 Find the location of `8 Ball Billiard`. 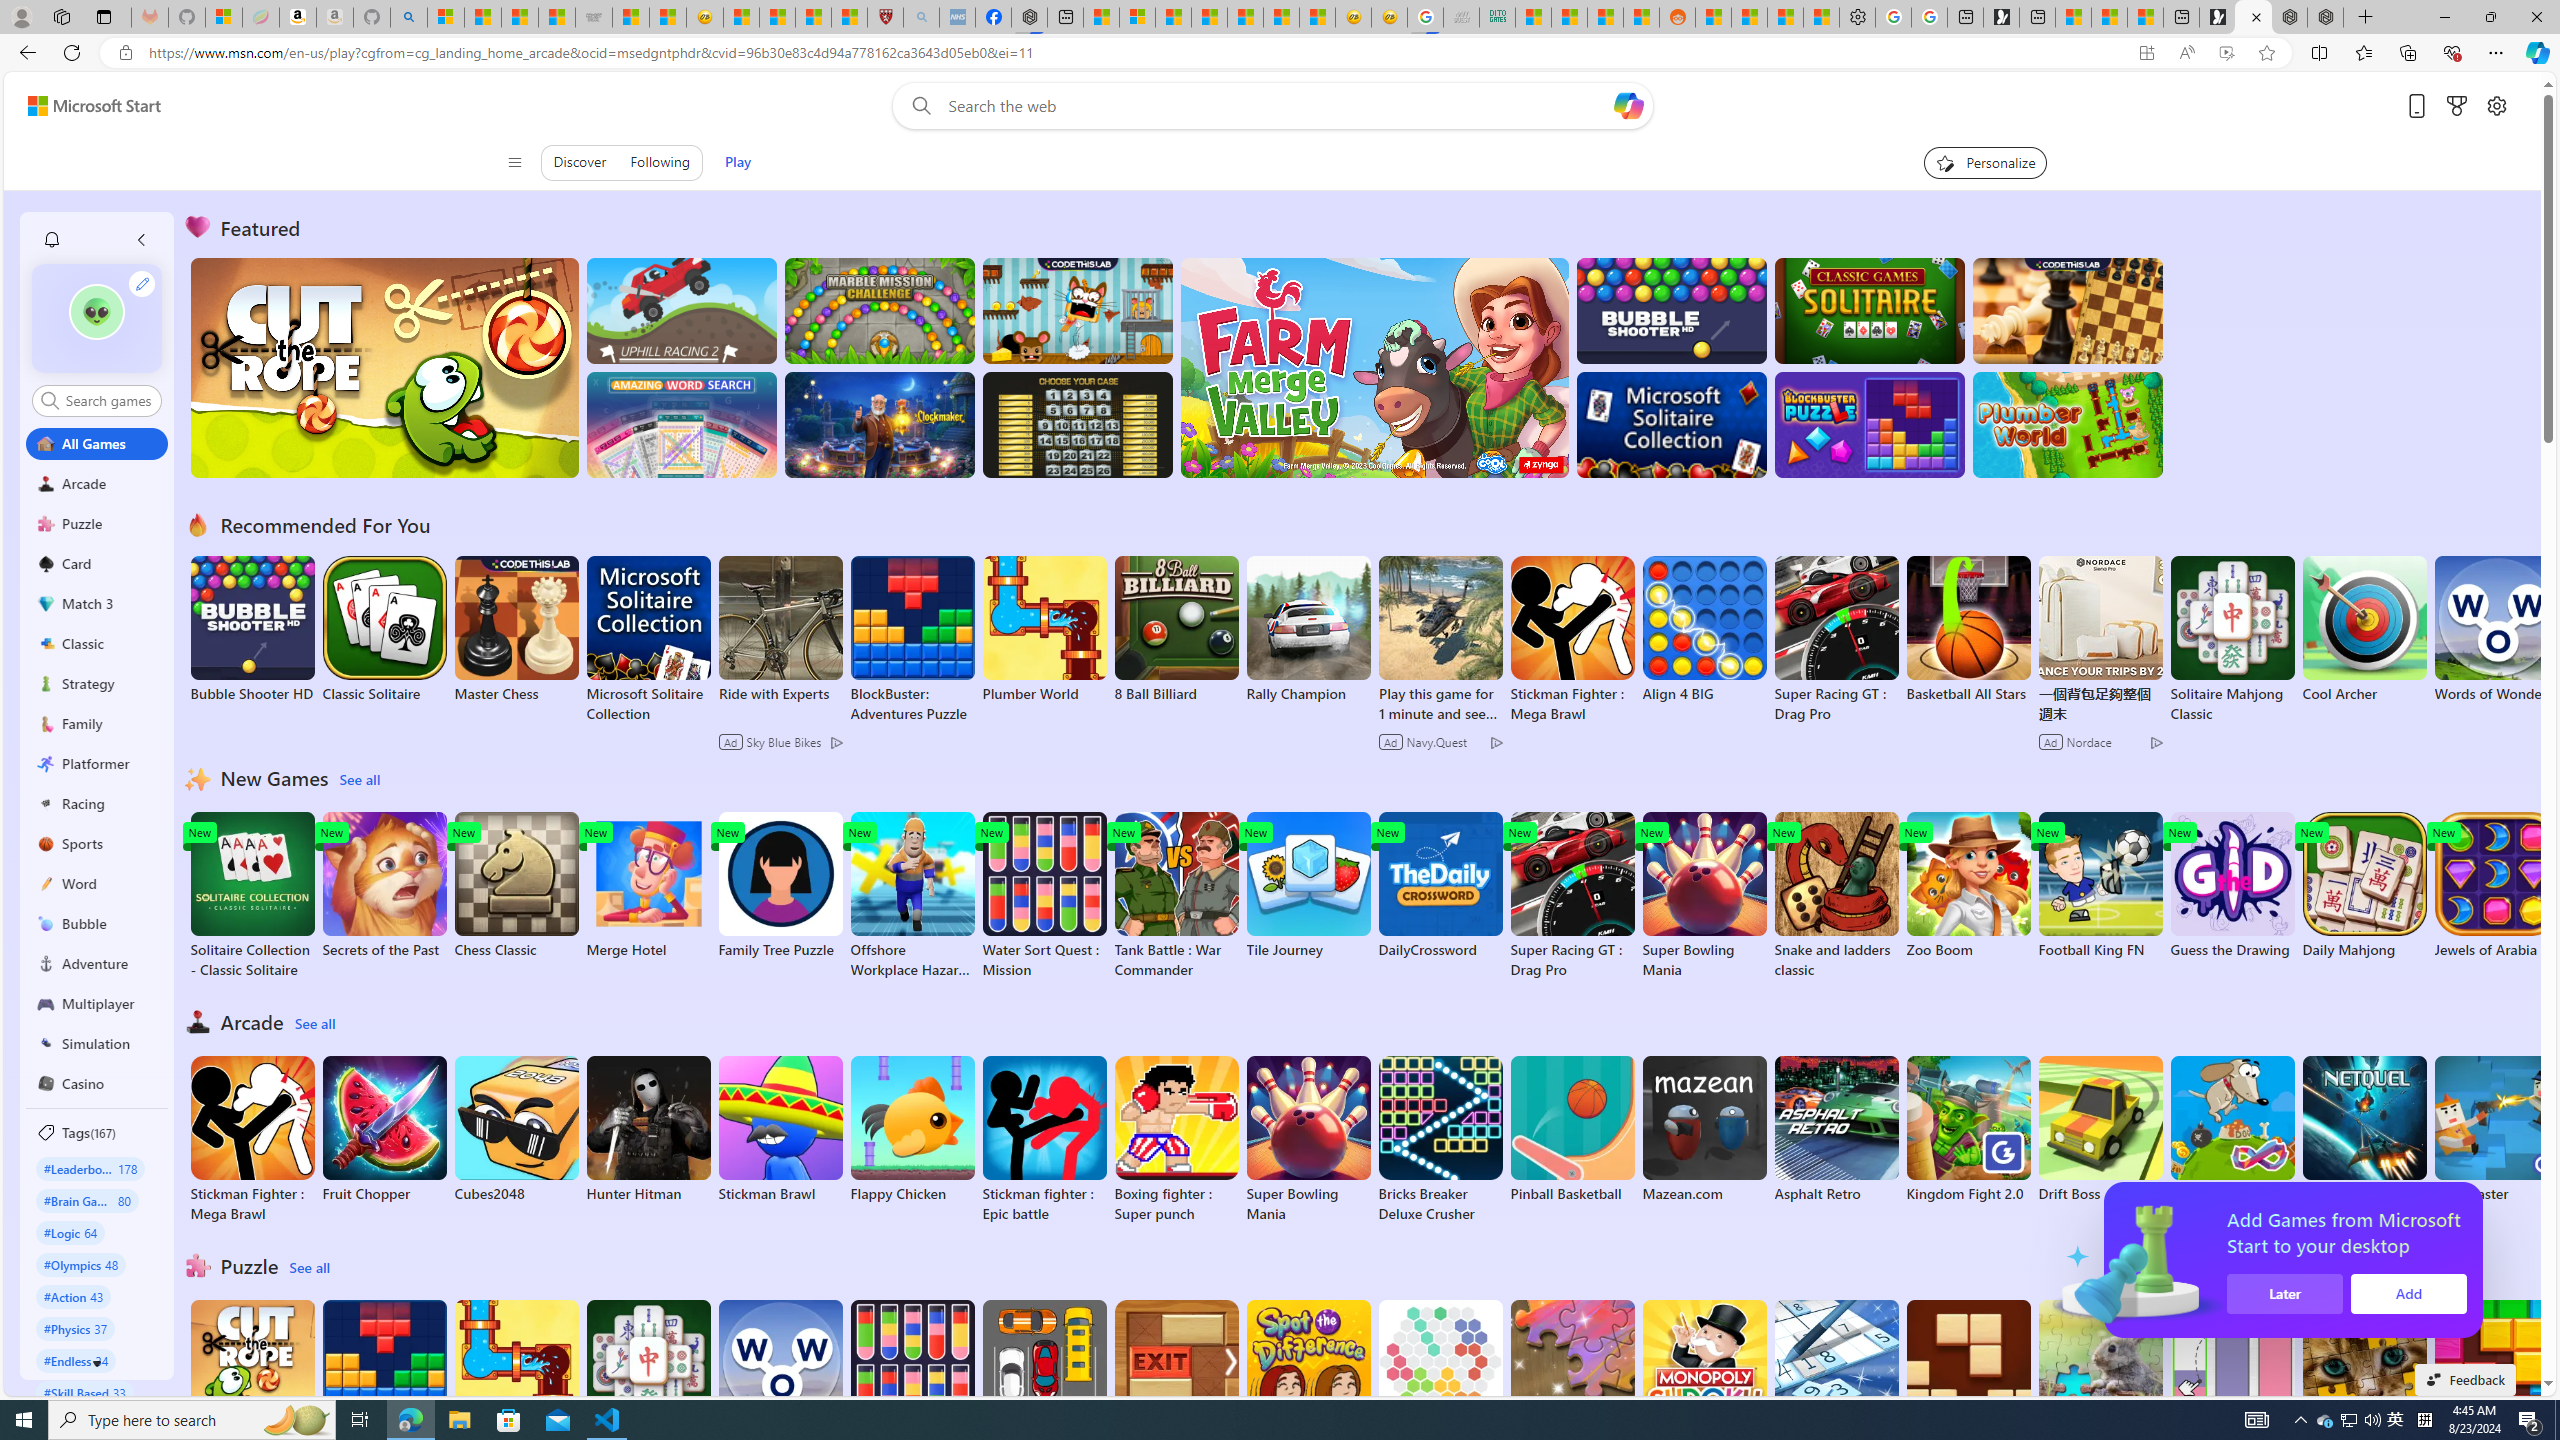

8 Ball Billiard is located at coordinates (1176, 630).